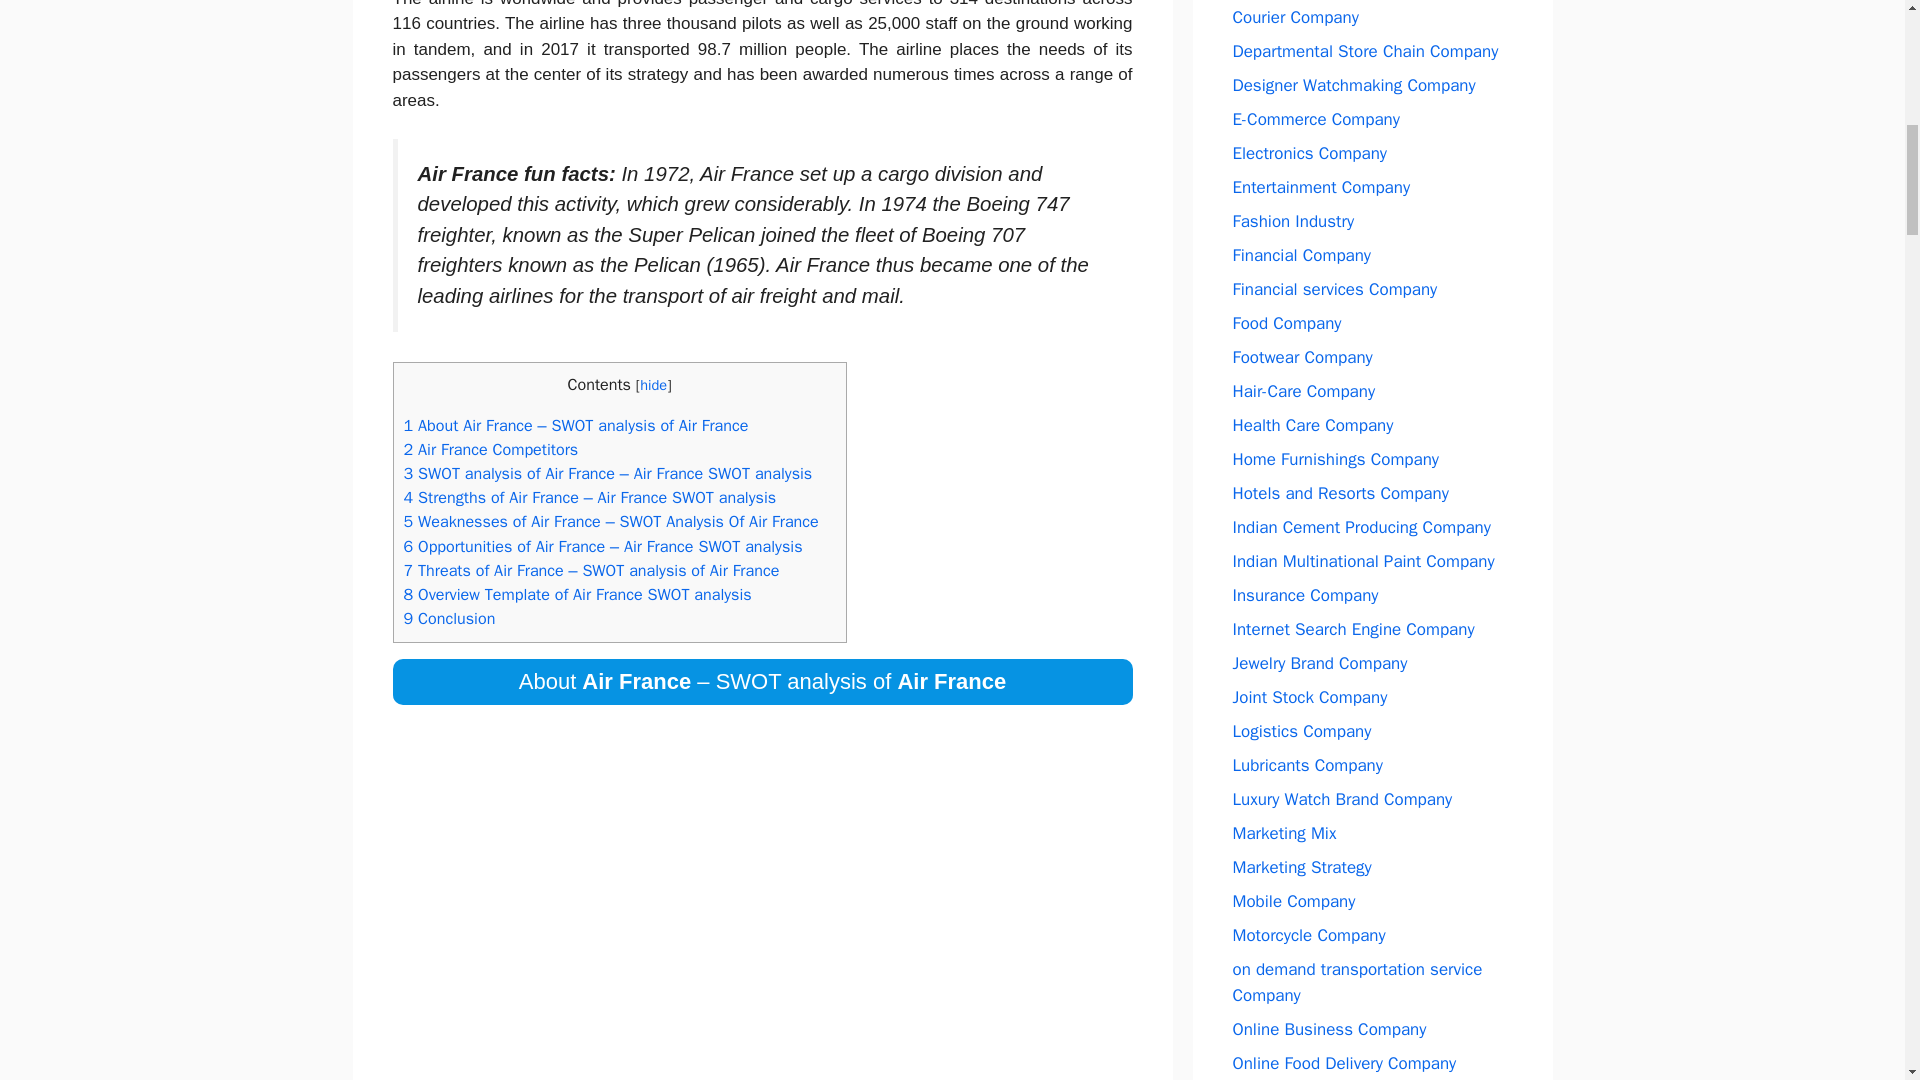 This screenshot has width=1920, height=1080. What do you see at coordinates (578, 594) in the screenshot?
I see `8 Overview Template of Air France SWOT analysis` at bounding box center [578, 594].